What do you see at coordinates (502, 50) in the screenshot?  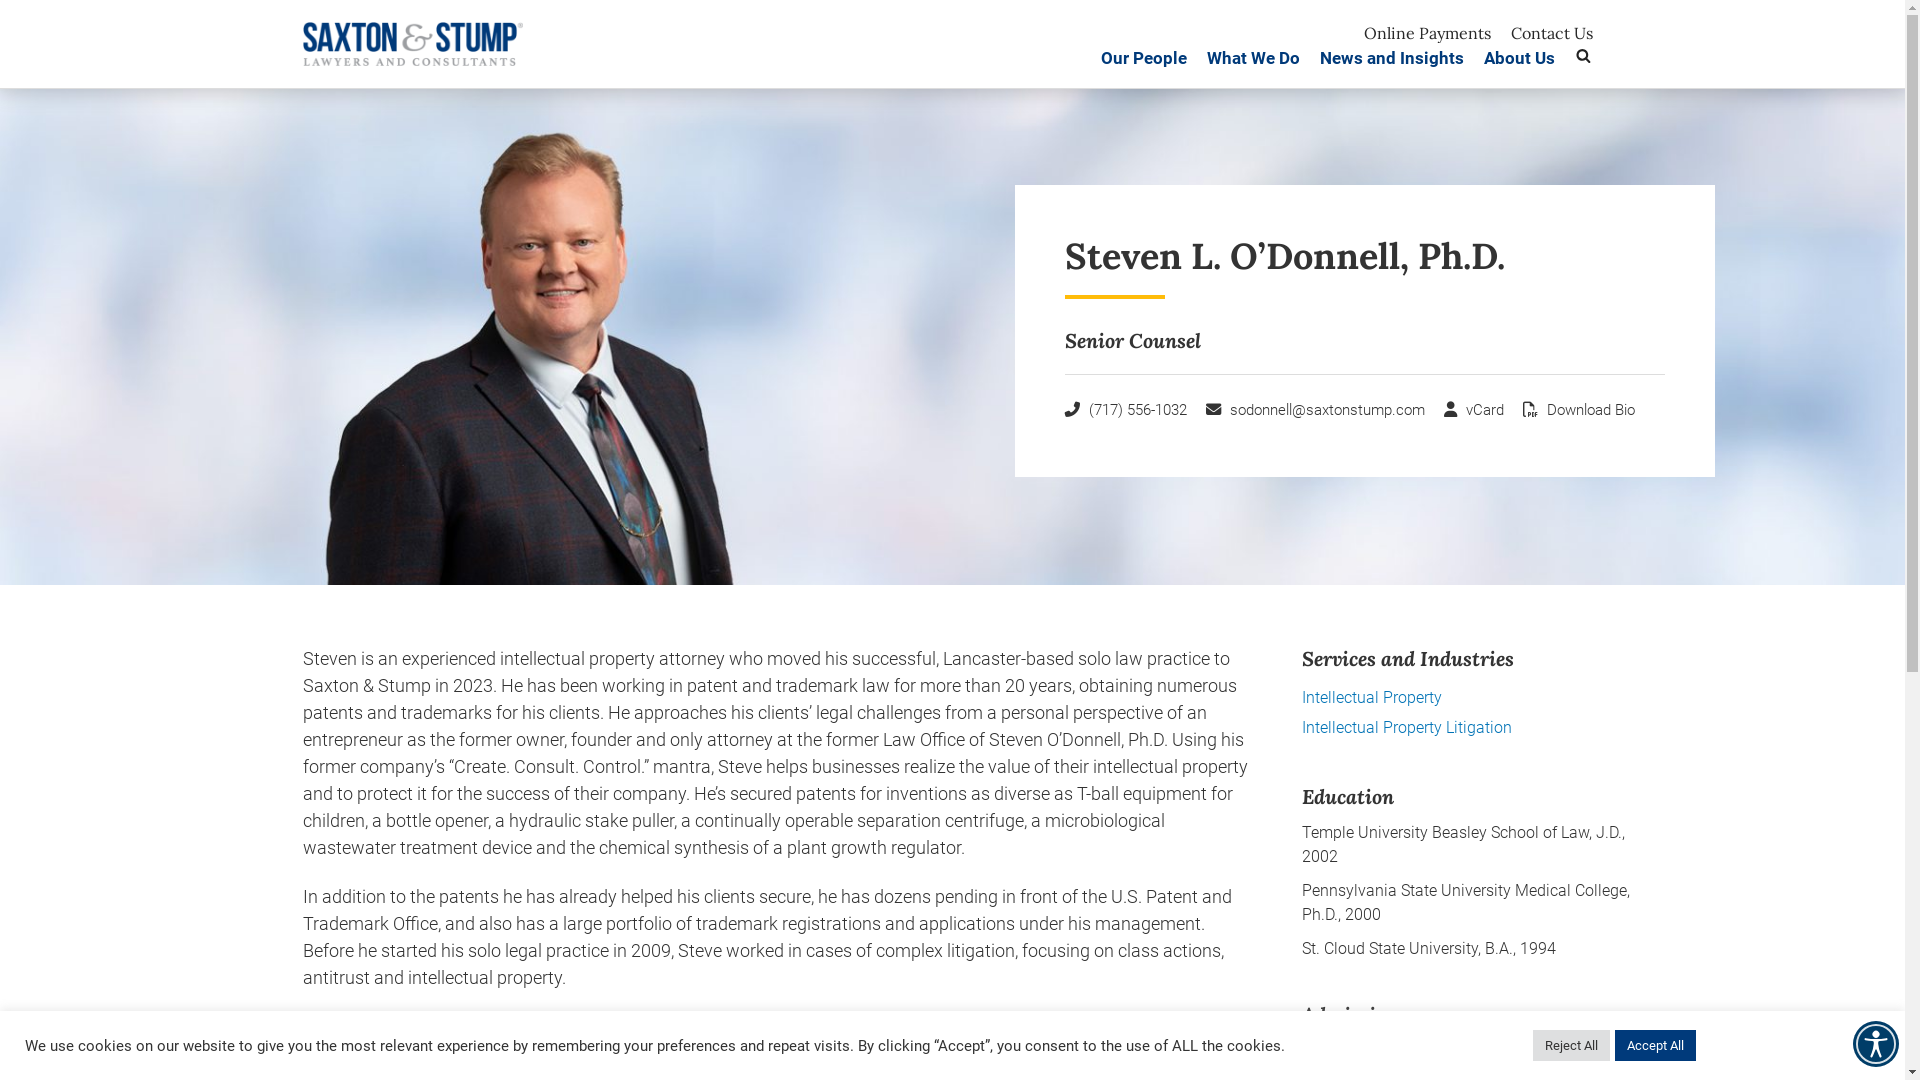 I see `Saxton & Stump` at bounding box center [502, 50].